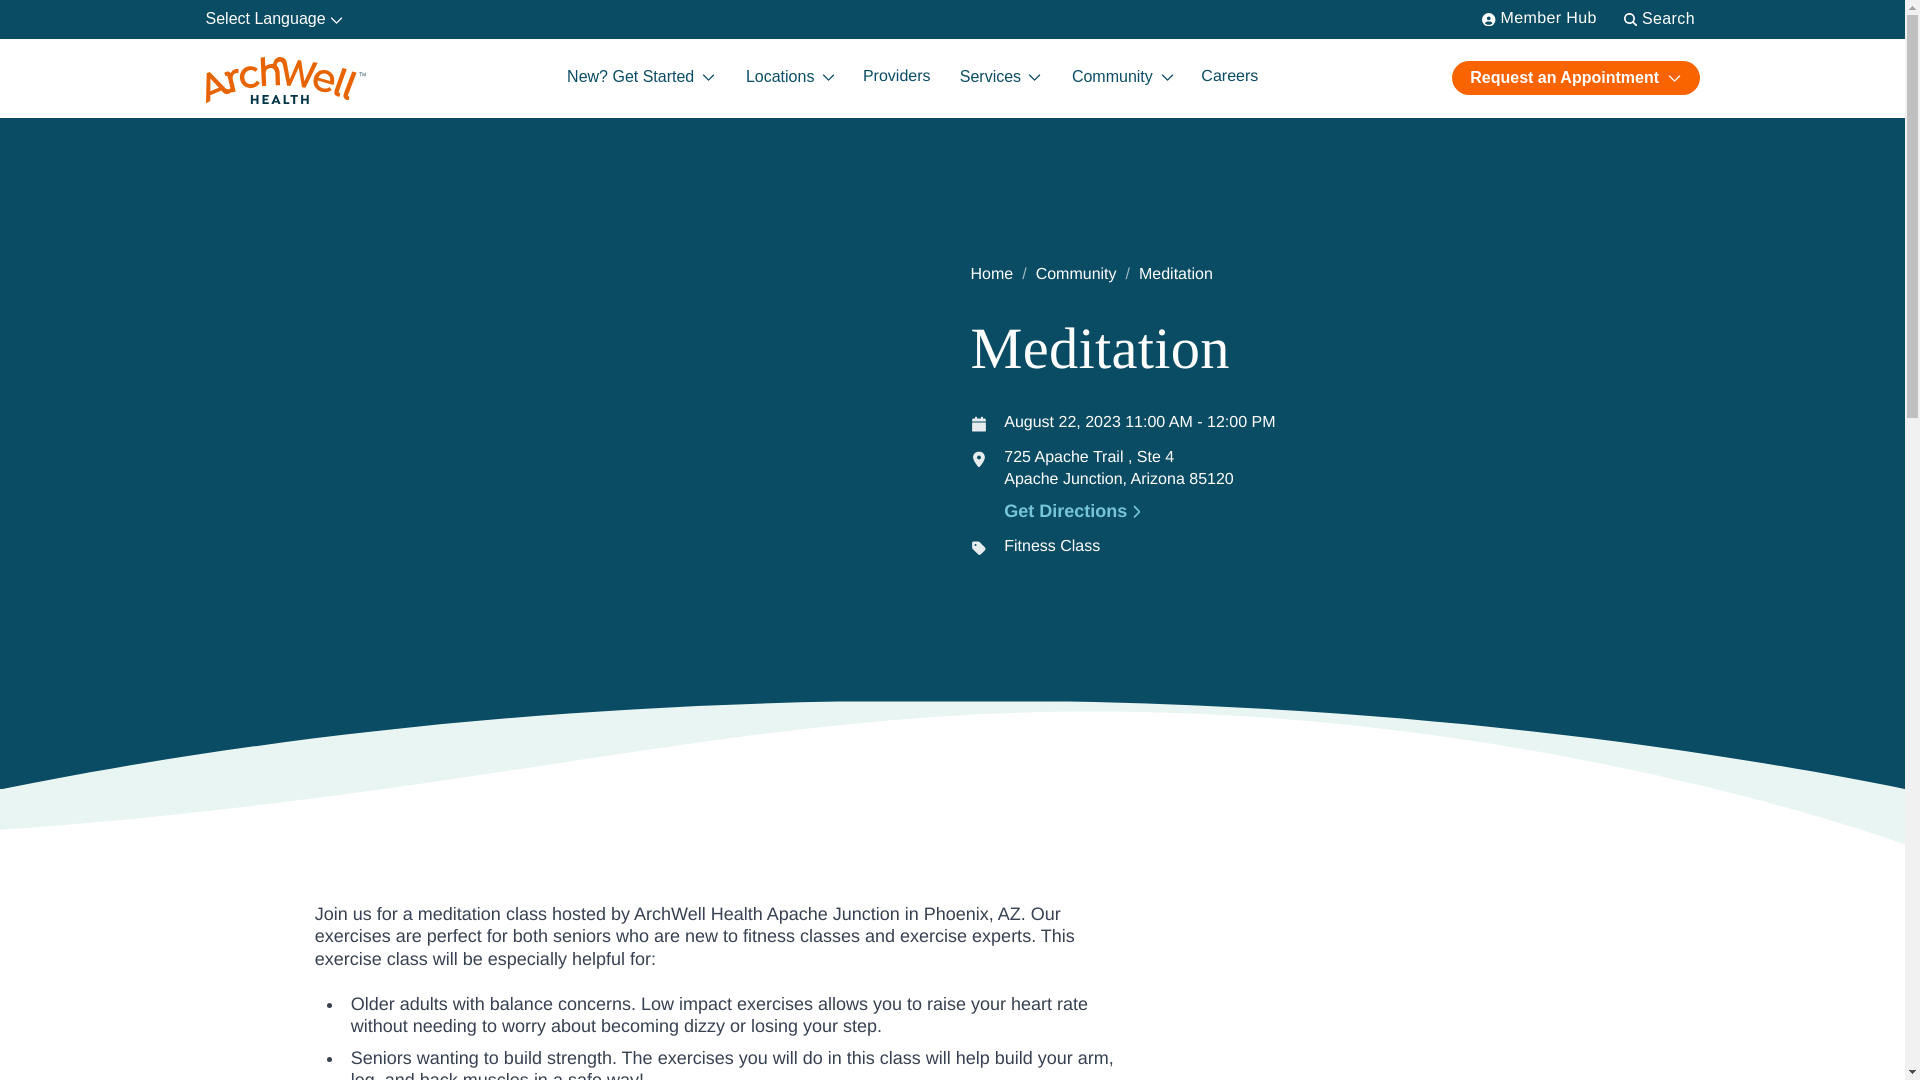  What do you see at coordinates (639, 78) in the screenshot?
I see `New? Get Started` at bounding box center [639, 78].